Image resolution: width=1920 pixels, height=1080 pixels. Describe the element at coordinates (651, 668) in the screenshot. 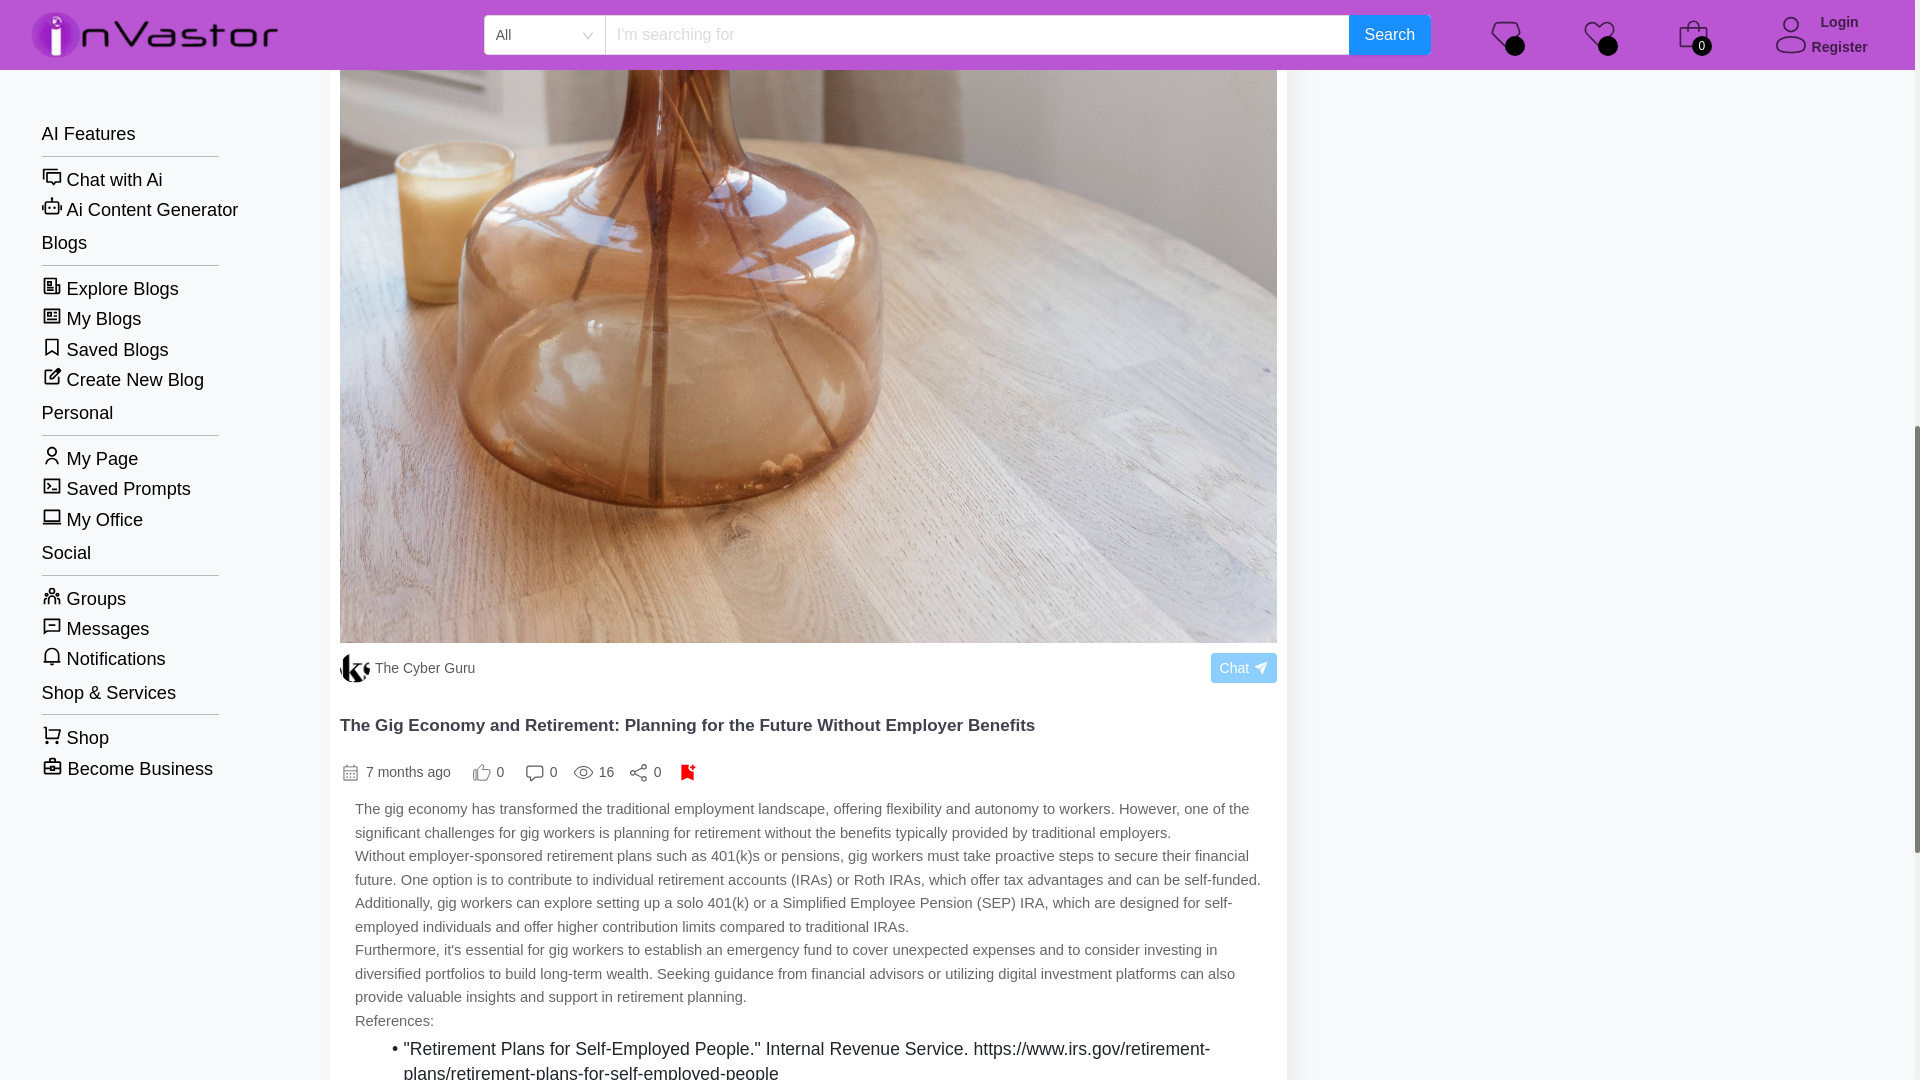

I see `The Cyber Guru` at that location.